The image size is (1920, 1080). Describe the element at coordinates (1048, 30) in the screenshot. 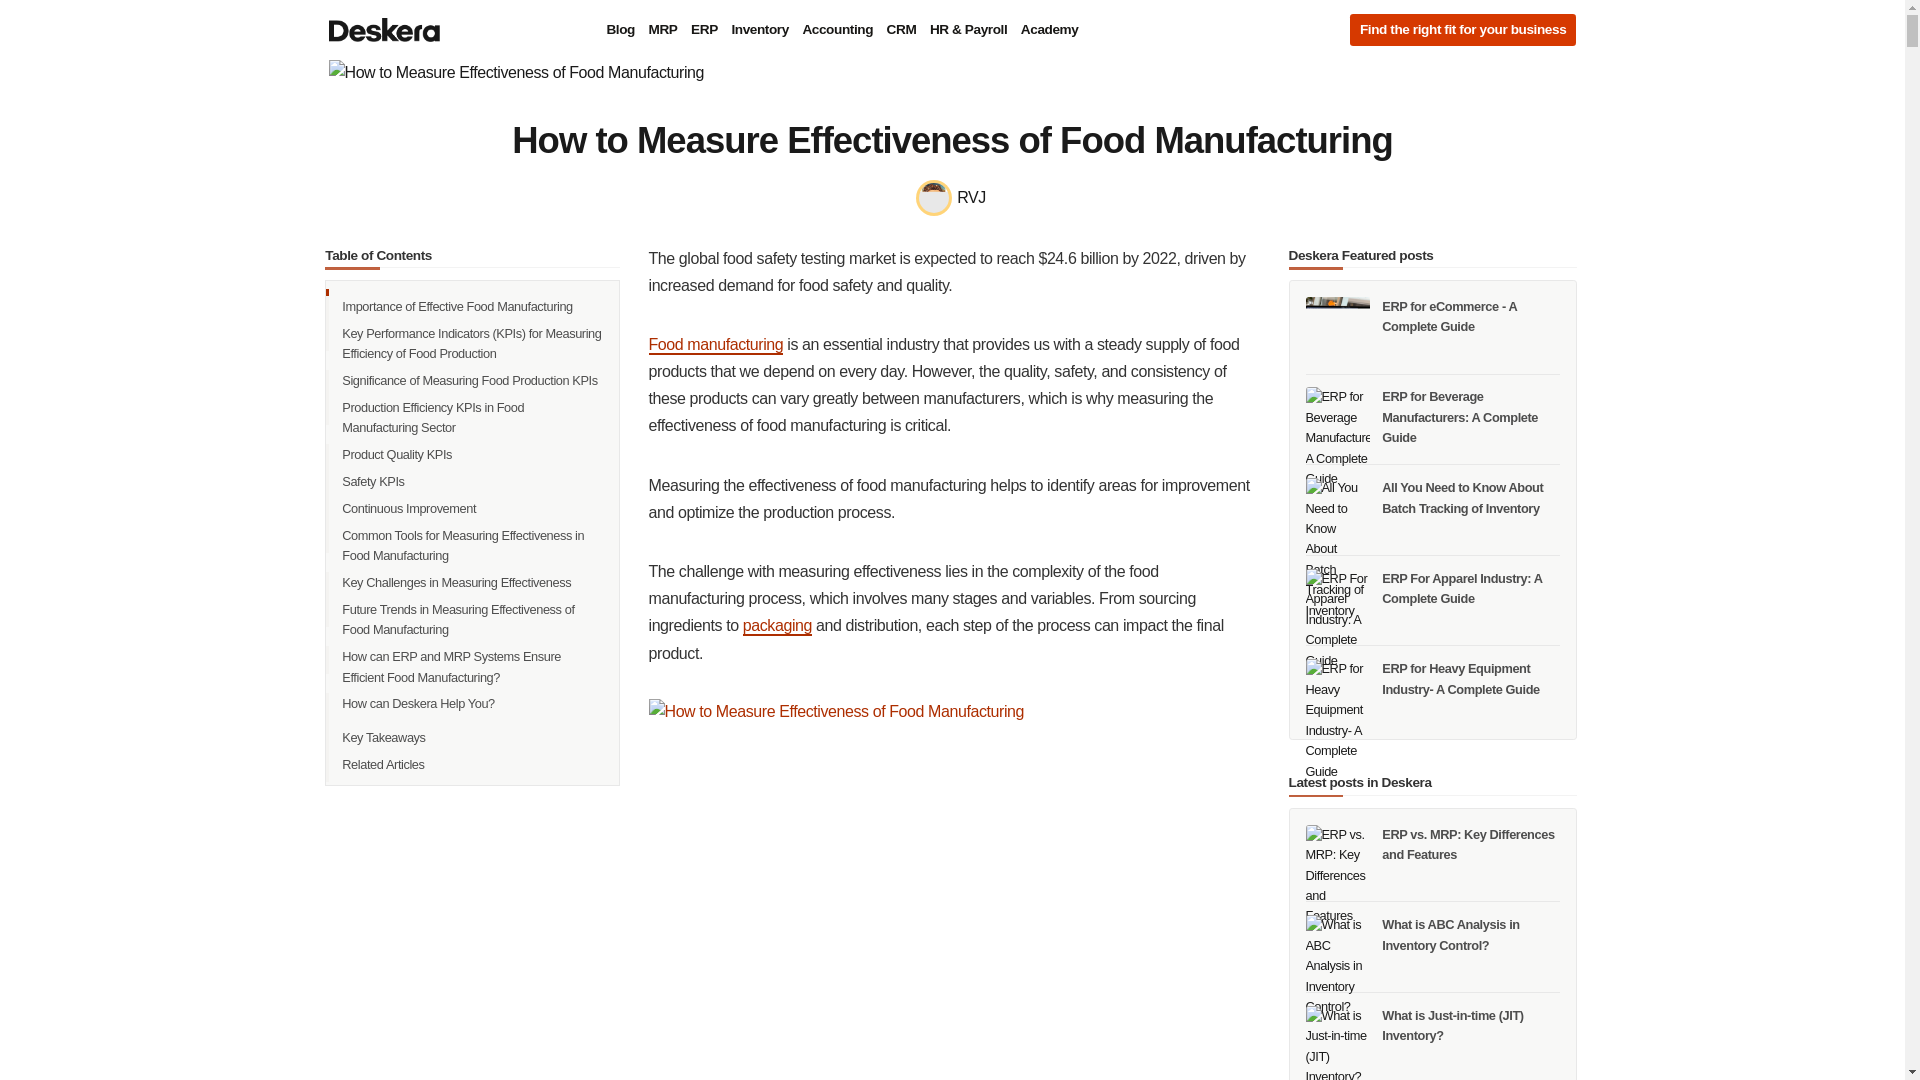

I see `Academy` at that location.